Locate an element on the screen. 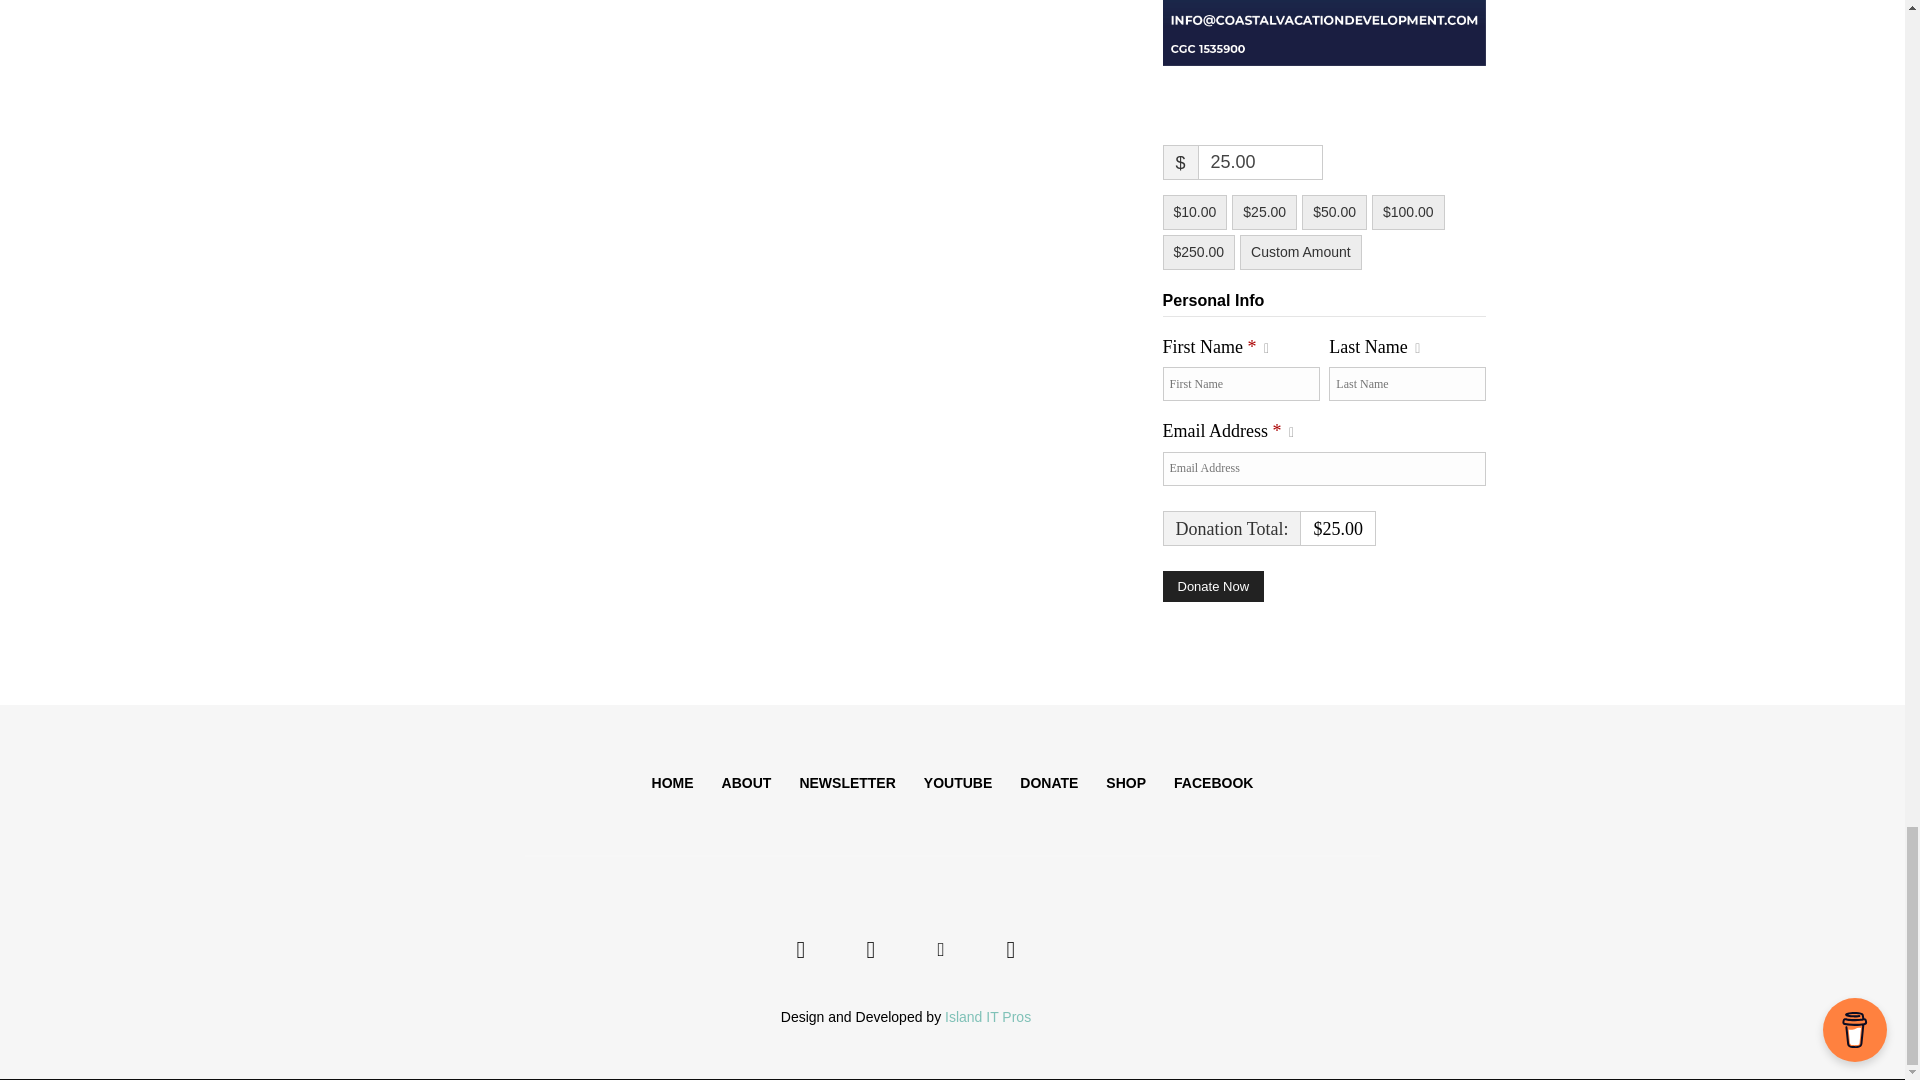 The image size is (1920, 1080). Instagram is located at coordinates (870, 950).